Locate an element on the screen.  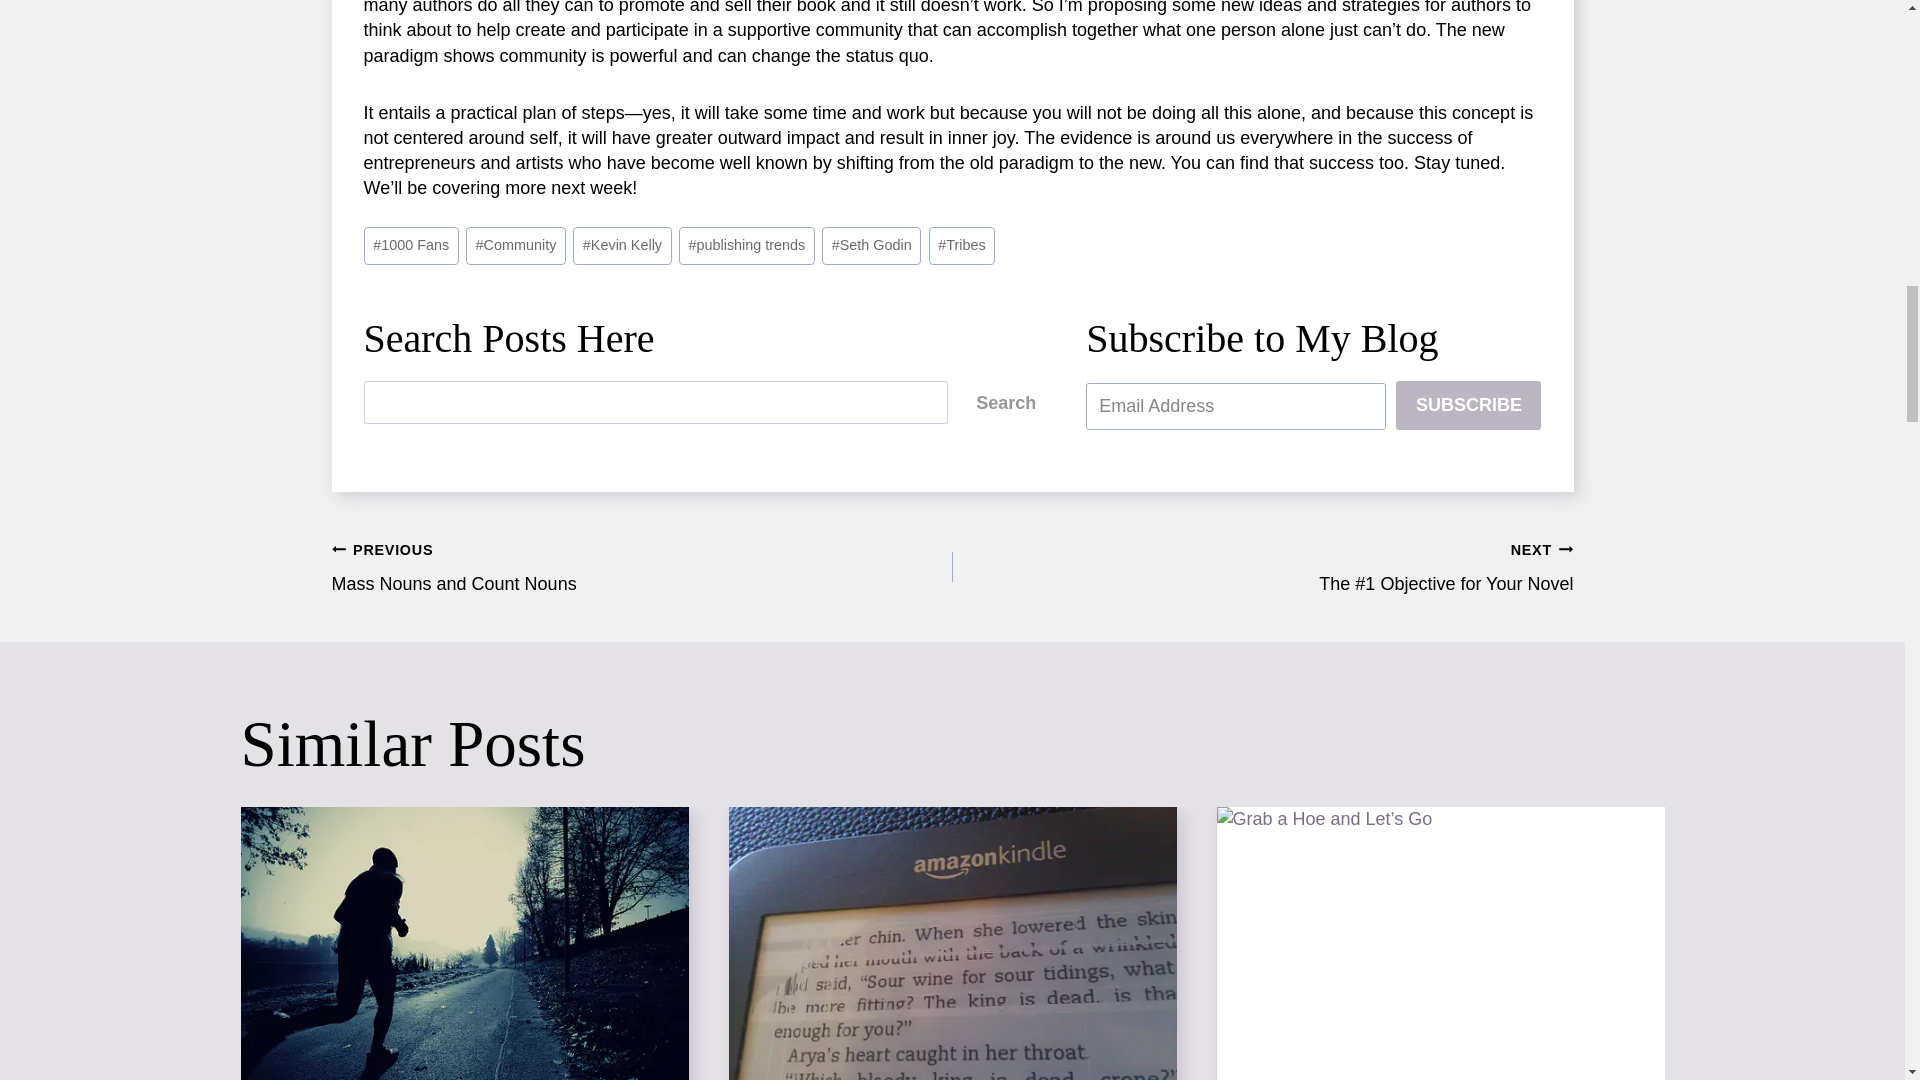
Tribes is located at coordinates (962, 246).